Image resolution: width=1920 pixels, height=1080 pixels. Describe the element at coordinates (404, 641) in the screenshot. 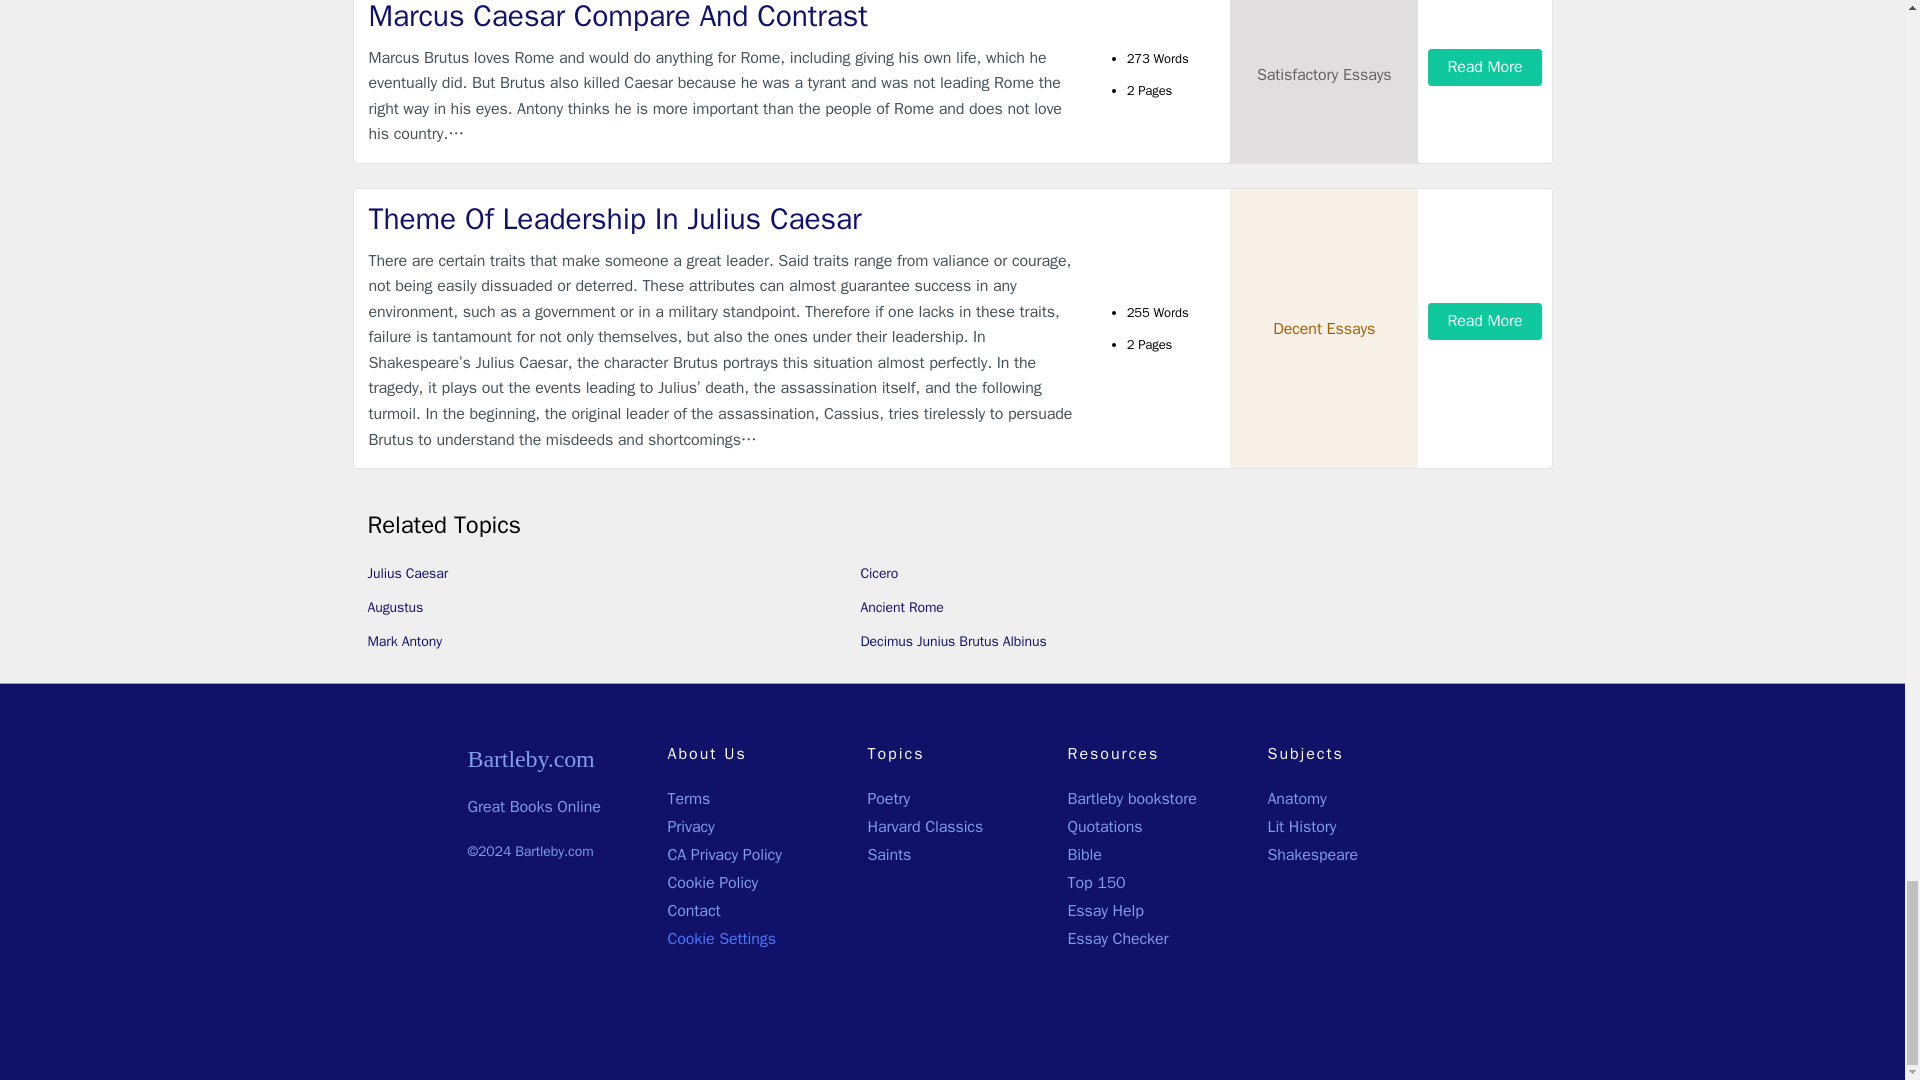

I see `Mark Antony` at that location.